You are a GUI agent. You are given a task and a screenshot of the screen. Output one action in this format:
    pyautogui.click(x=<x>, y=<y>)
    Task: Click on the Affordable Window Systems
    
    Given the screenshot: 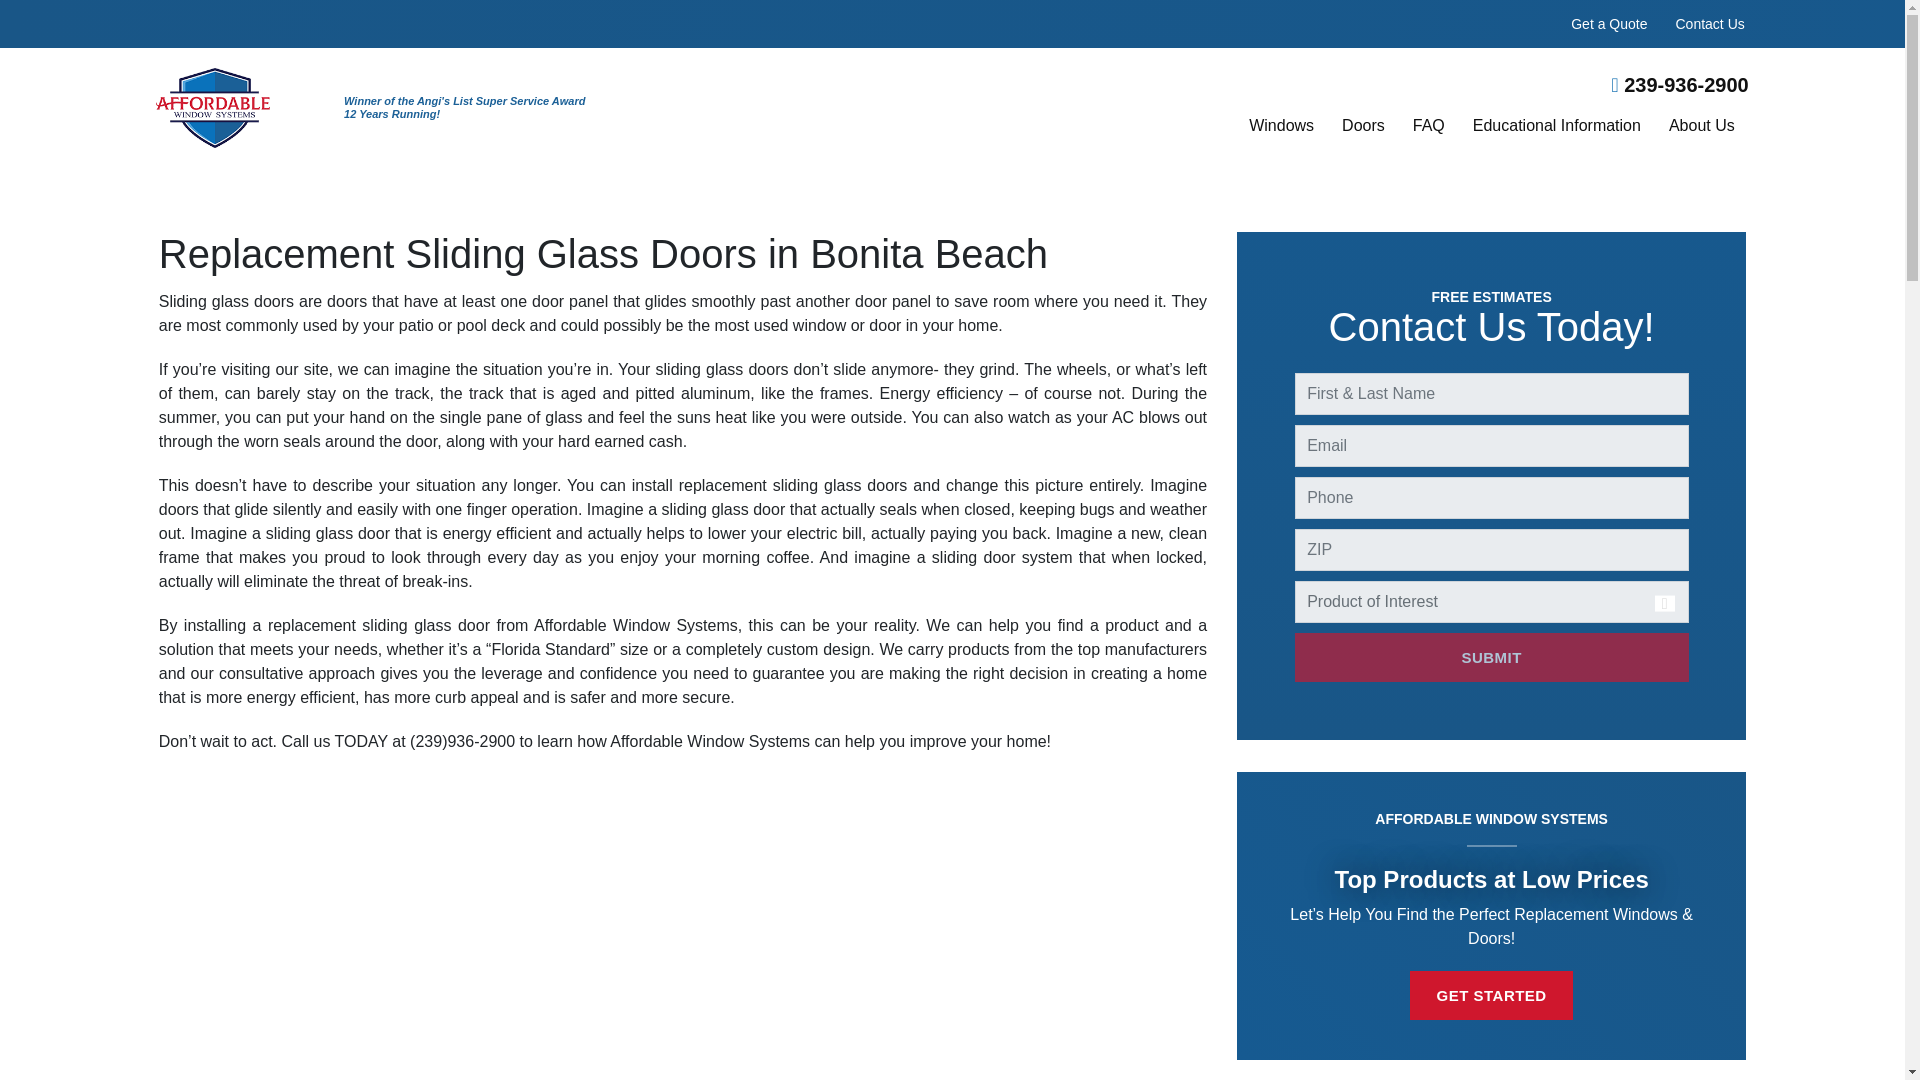 What is the action you would take?
    pyautogui.click(x=212, y=106)
    